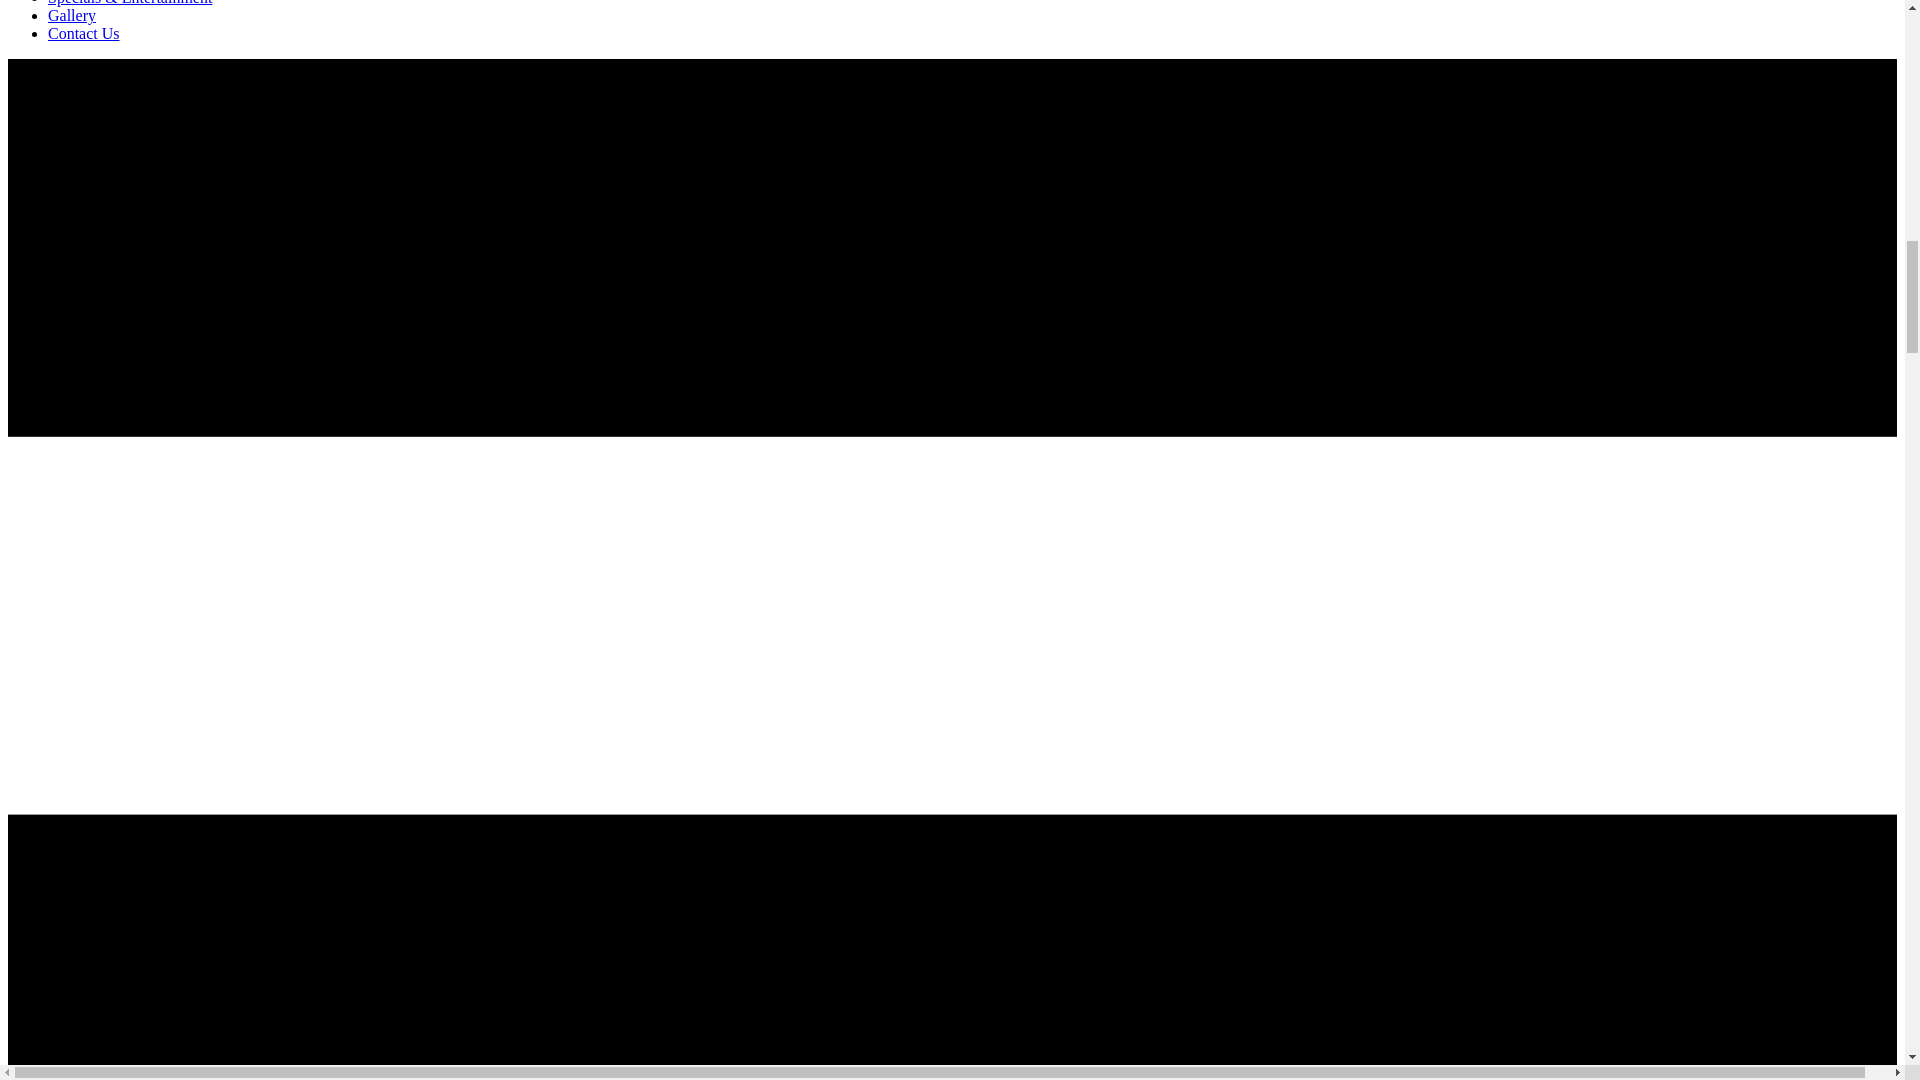  I want to click on Gallery, so click(72, 14).